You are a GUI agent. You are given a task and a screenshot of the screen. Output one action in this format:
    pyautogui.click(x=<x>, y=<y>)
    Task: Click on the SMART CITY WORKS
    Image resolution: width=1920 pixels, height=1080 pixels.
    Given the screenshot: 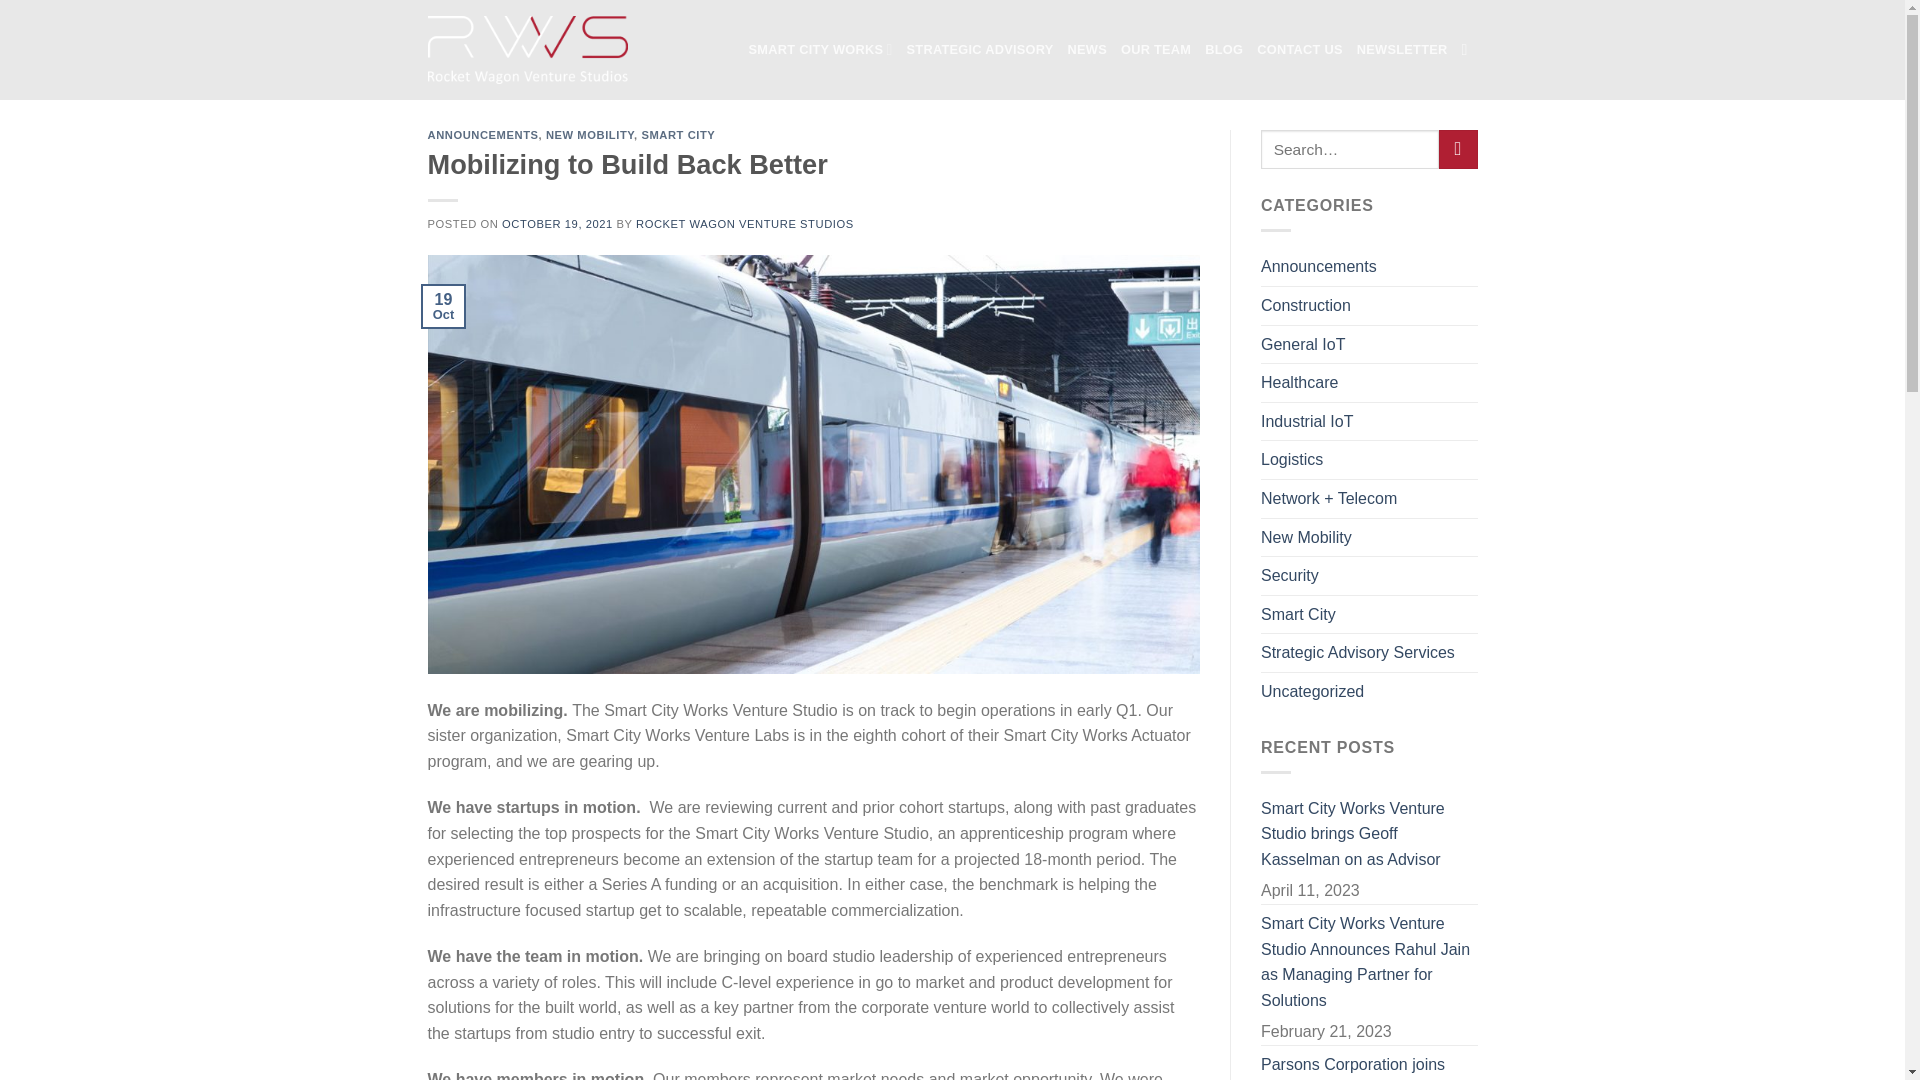 What is the action you would take?
    pyautogui.click(x=820, y=50)
    